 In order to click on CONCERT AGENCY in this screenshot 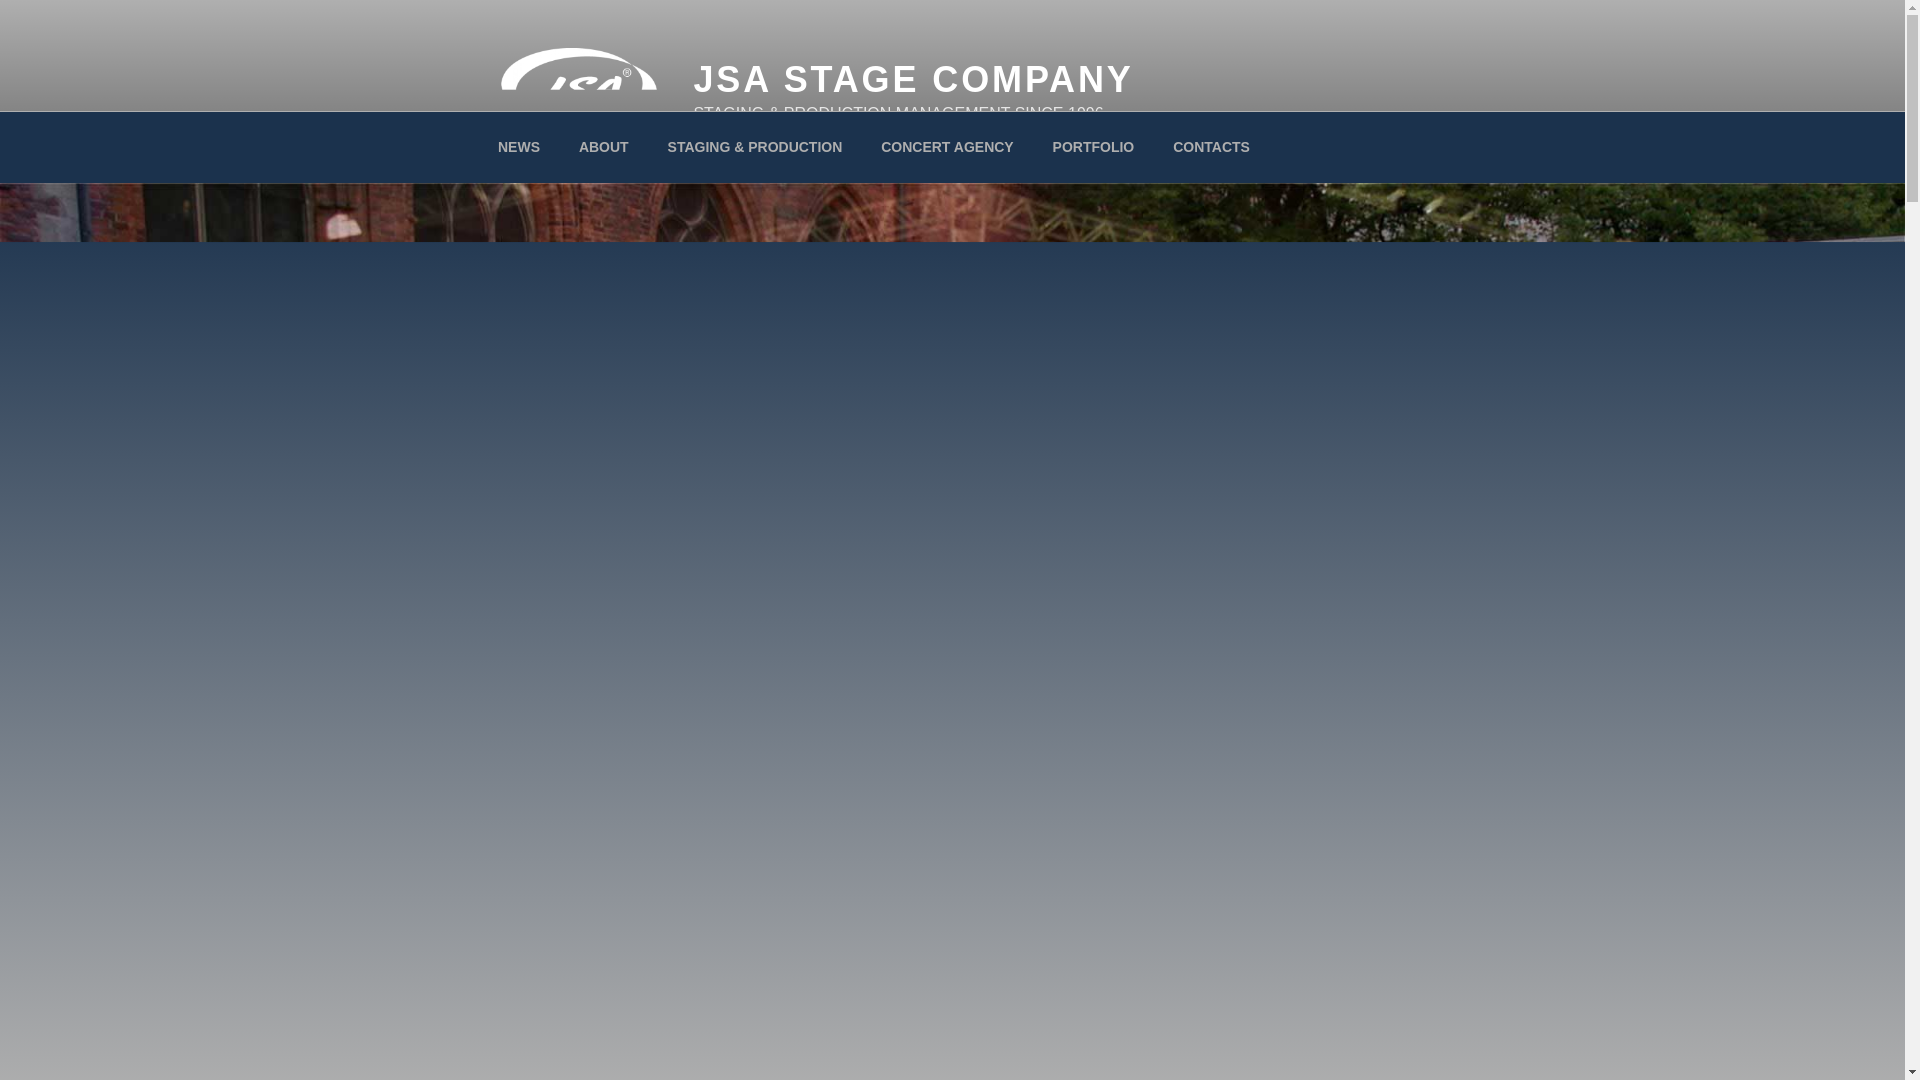, I will do `click(948, 146)`.